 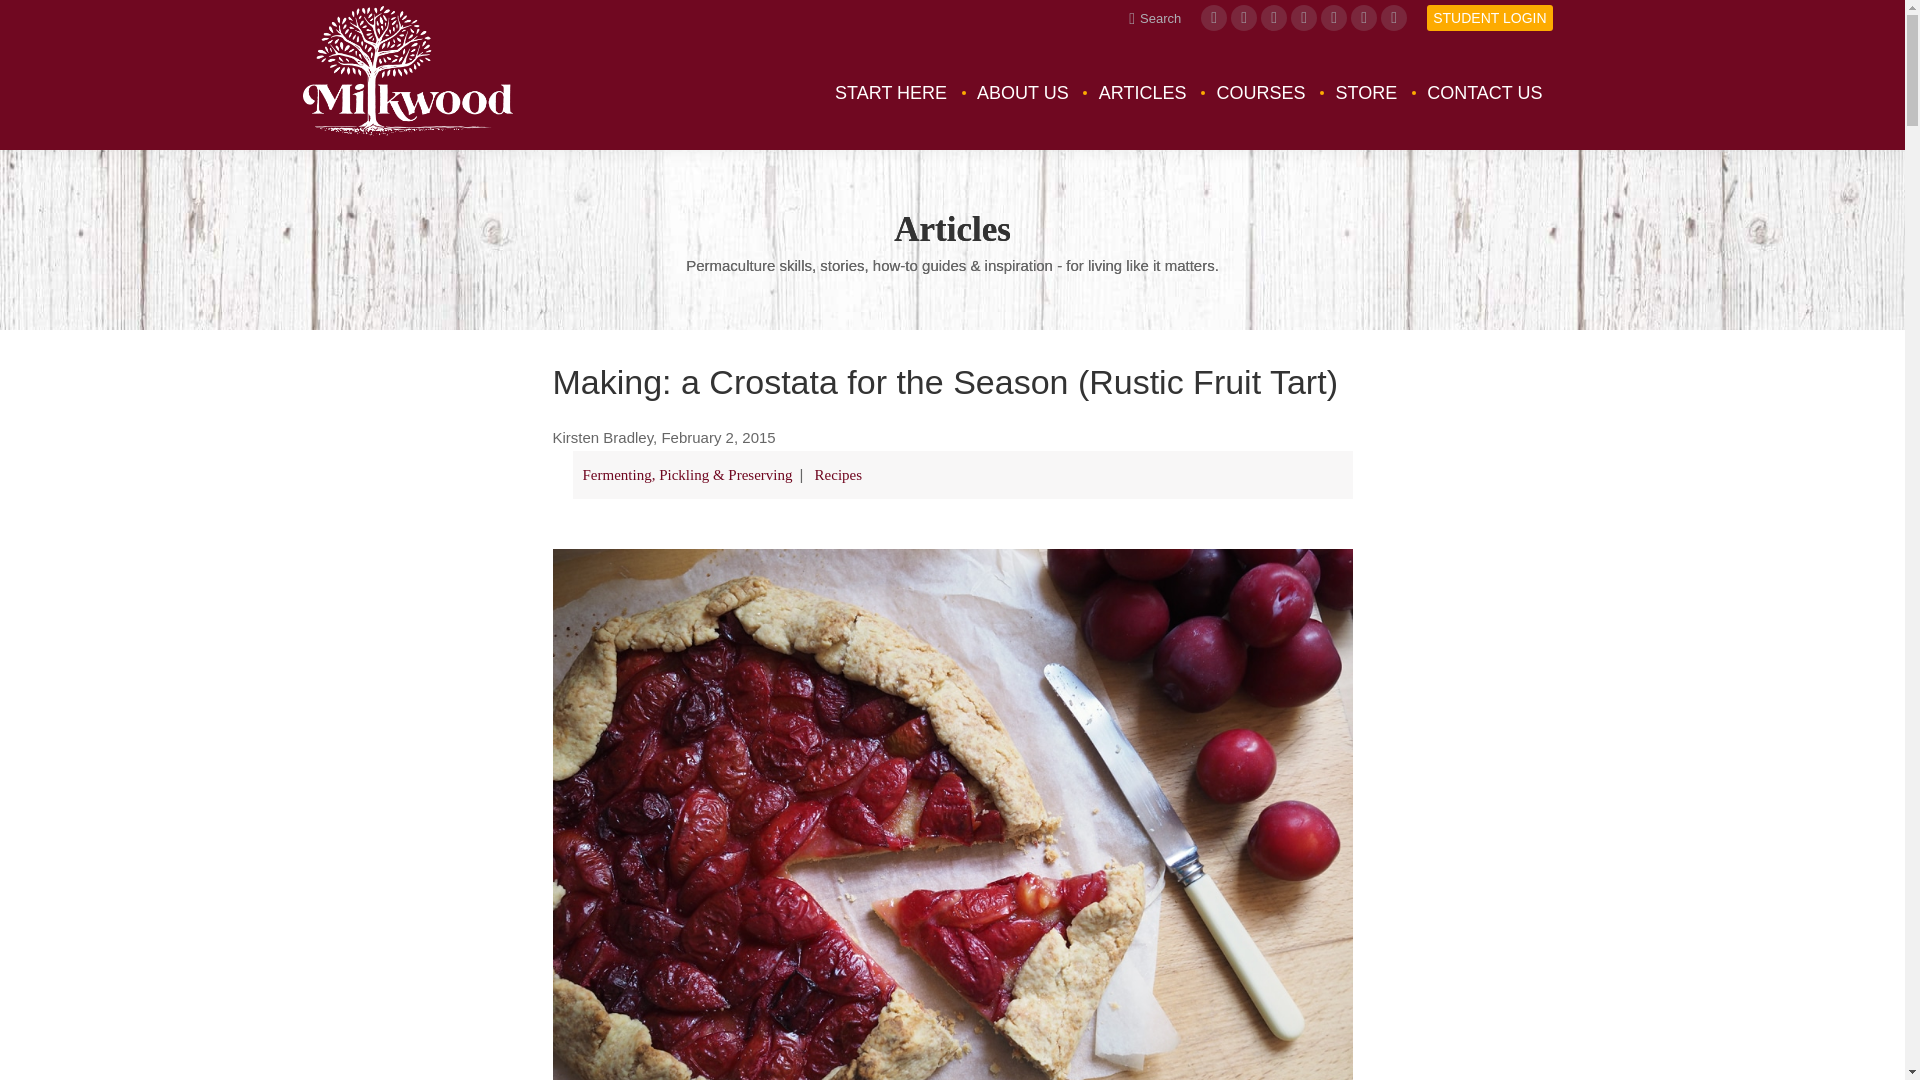 What do you see at coordinates (1274, 18) in the screenshot?
I see `YouTube page opens in new window` at bounding box center [1274, 18].